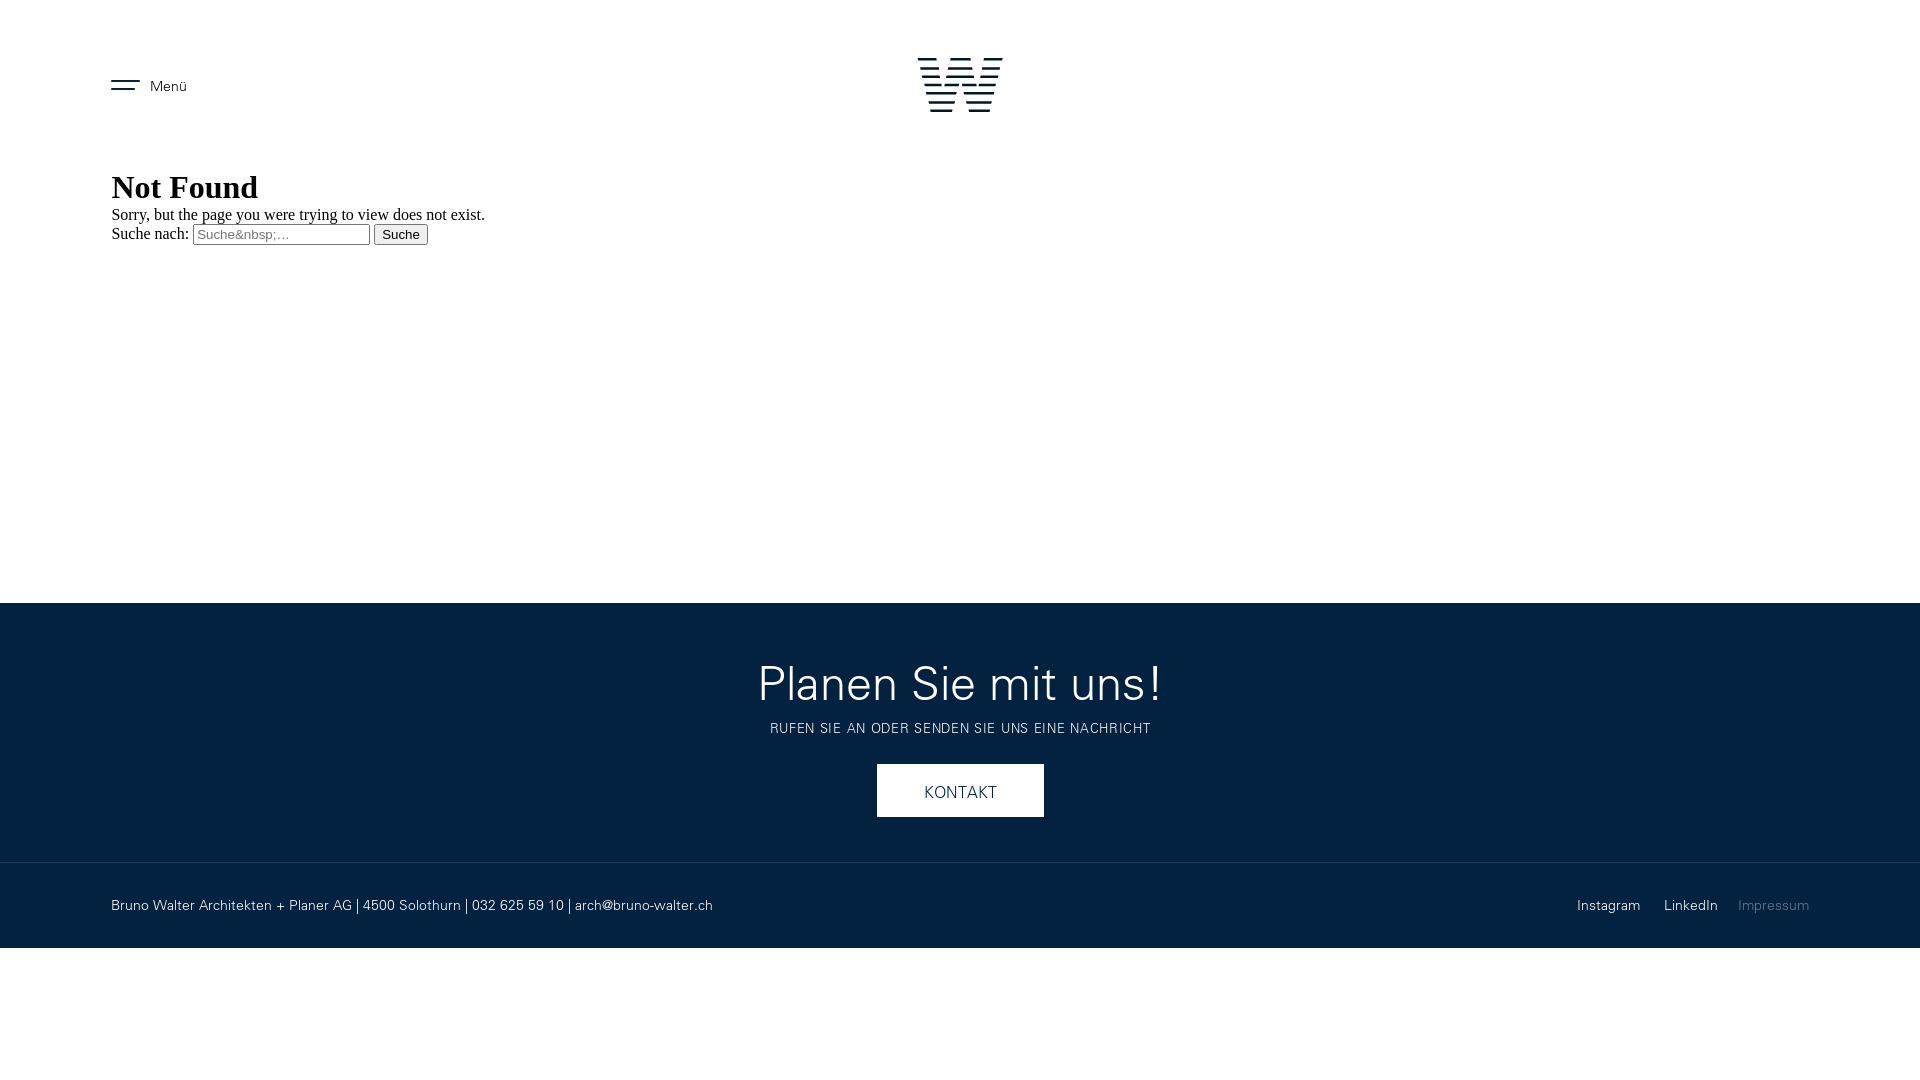 The image size is (1920, 1080). I want to click on 032 625 59 10, so click(518, 905).